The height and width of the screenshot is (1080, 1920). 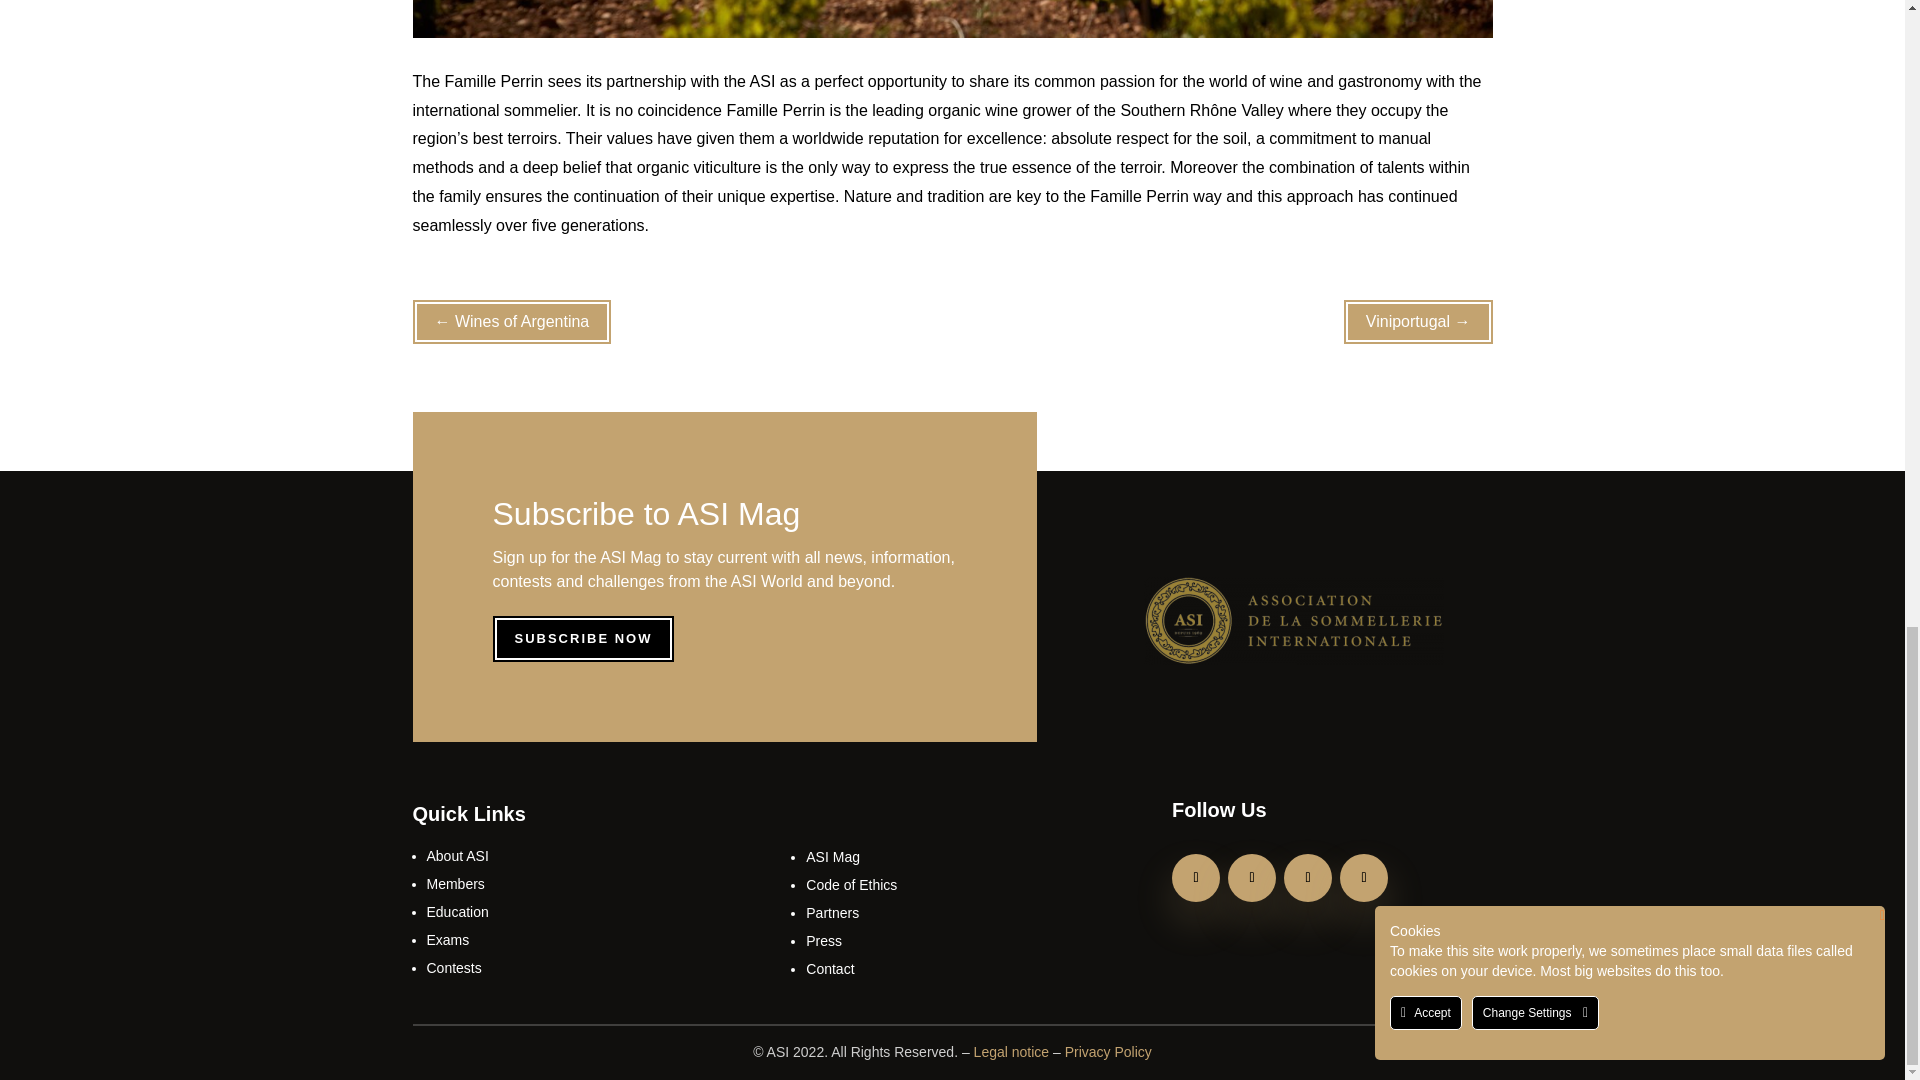 What do you see at coordinates (456, 856) in the screenshot?
I see `About ASI` at bounding box center [456, 856].